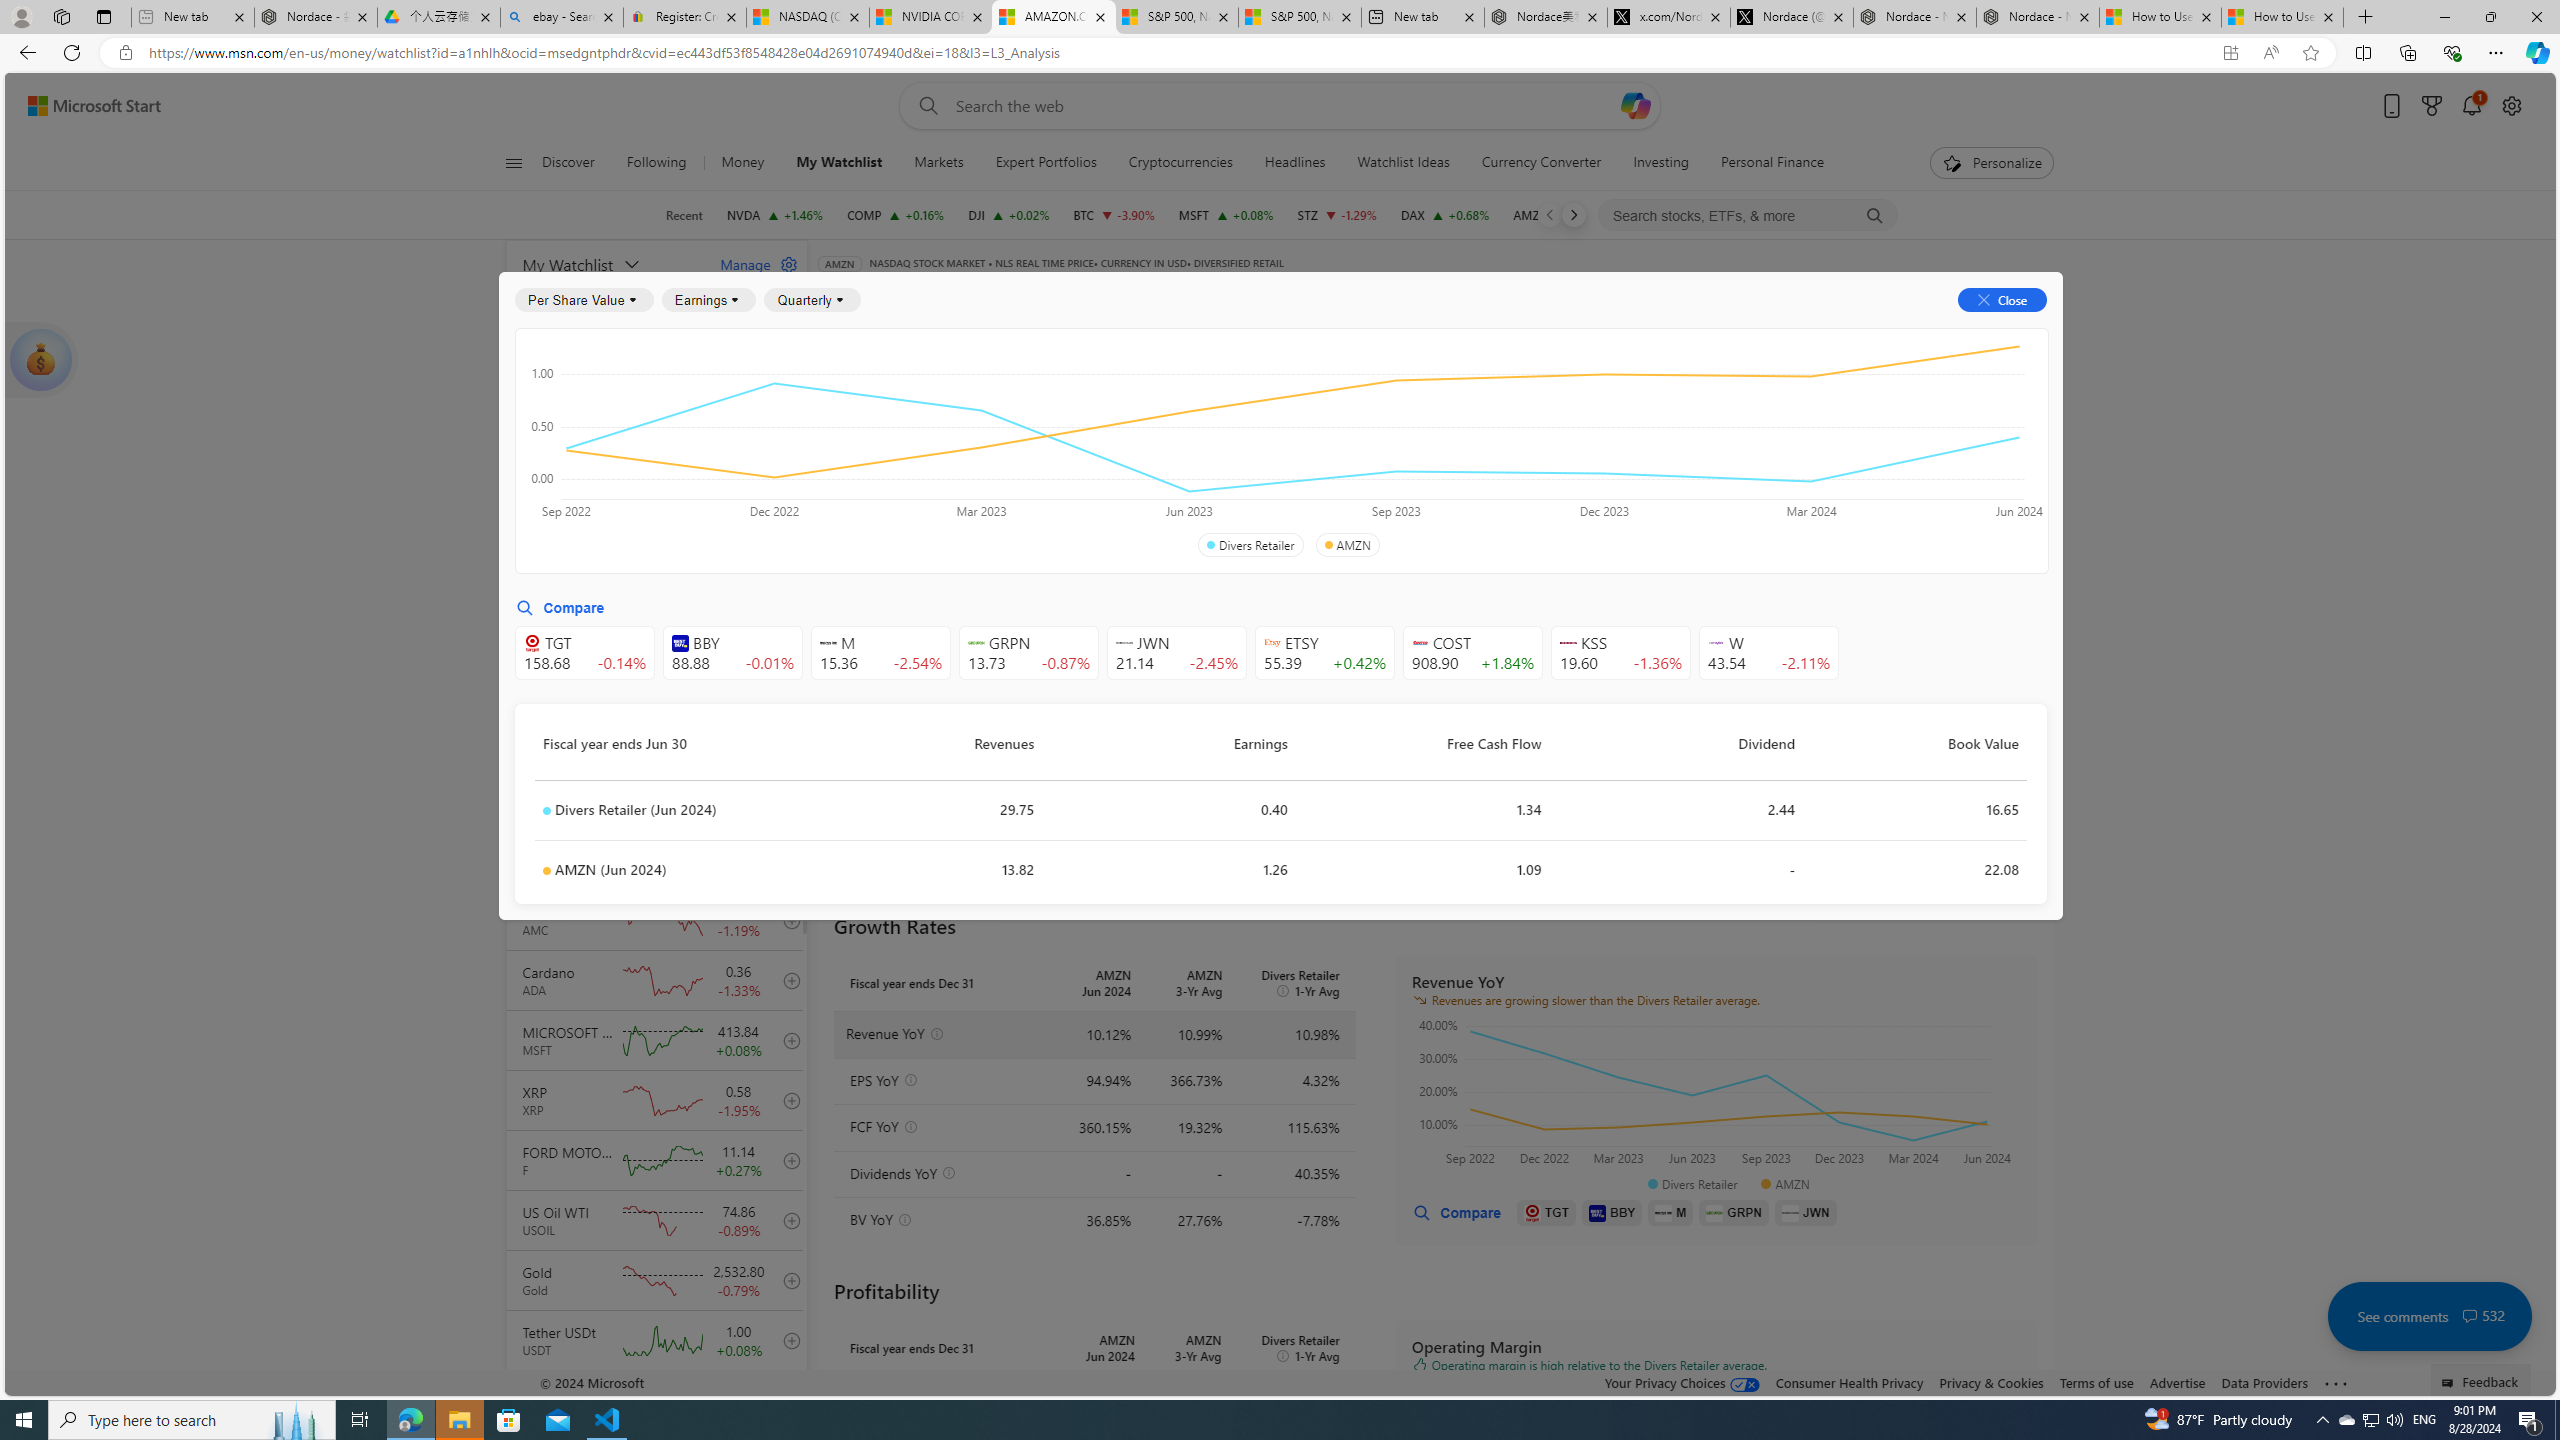 The image size is (2560, 1440). What do you see at coordinates (124, 53) in the screenshot?
I see `View site information` at bounding box center [124, 53].